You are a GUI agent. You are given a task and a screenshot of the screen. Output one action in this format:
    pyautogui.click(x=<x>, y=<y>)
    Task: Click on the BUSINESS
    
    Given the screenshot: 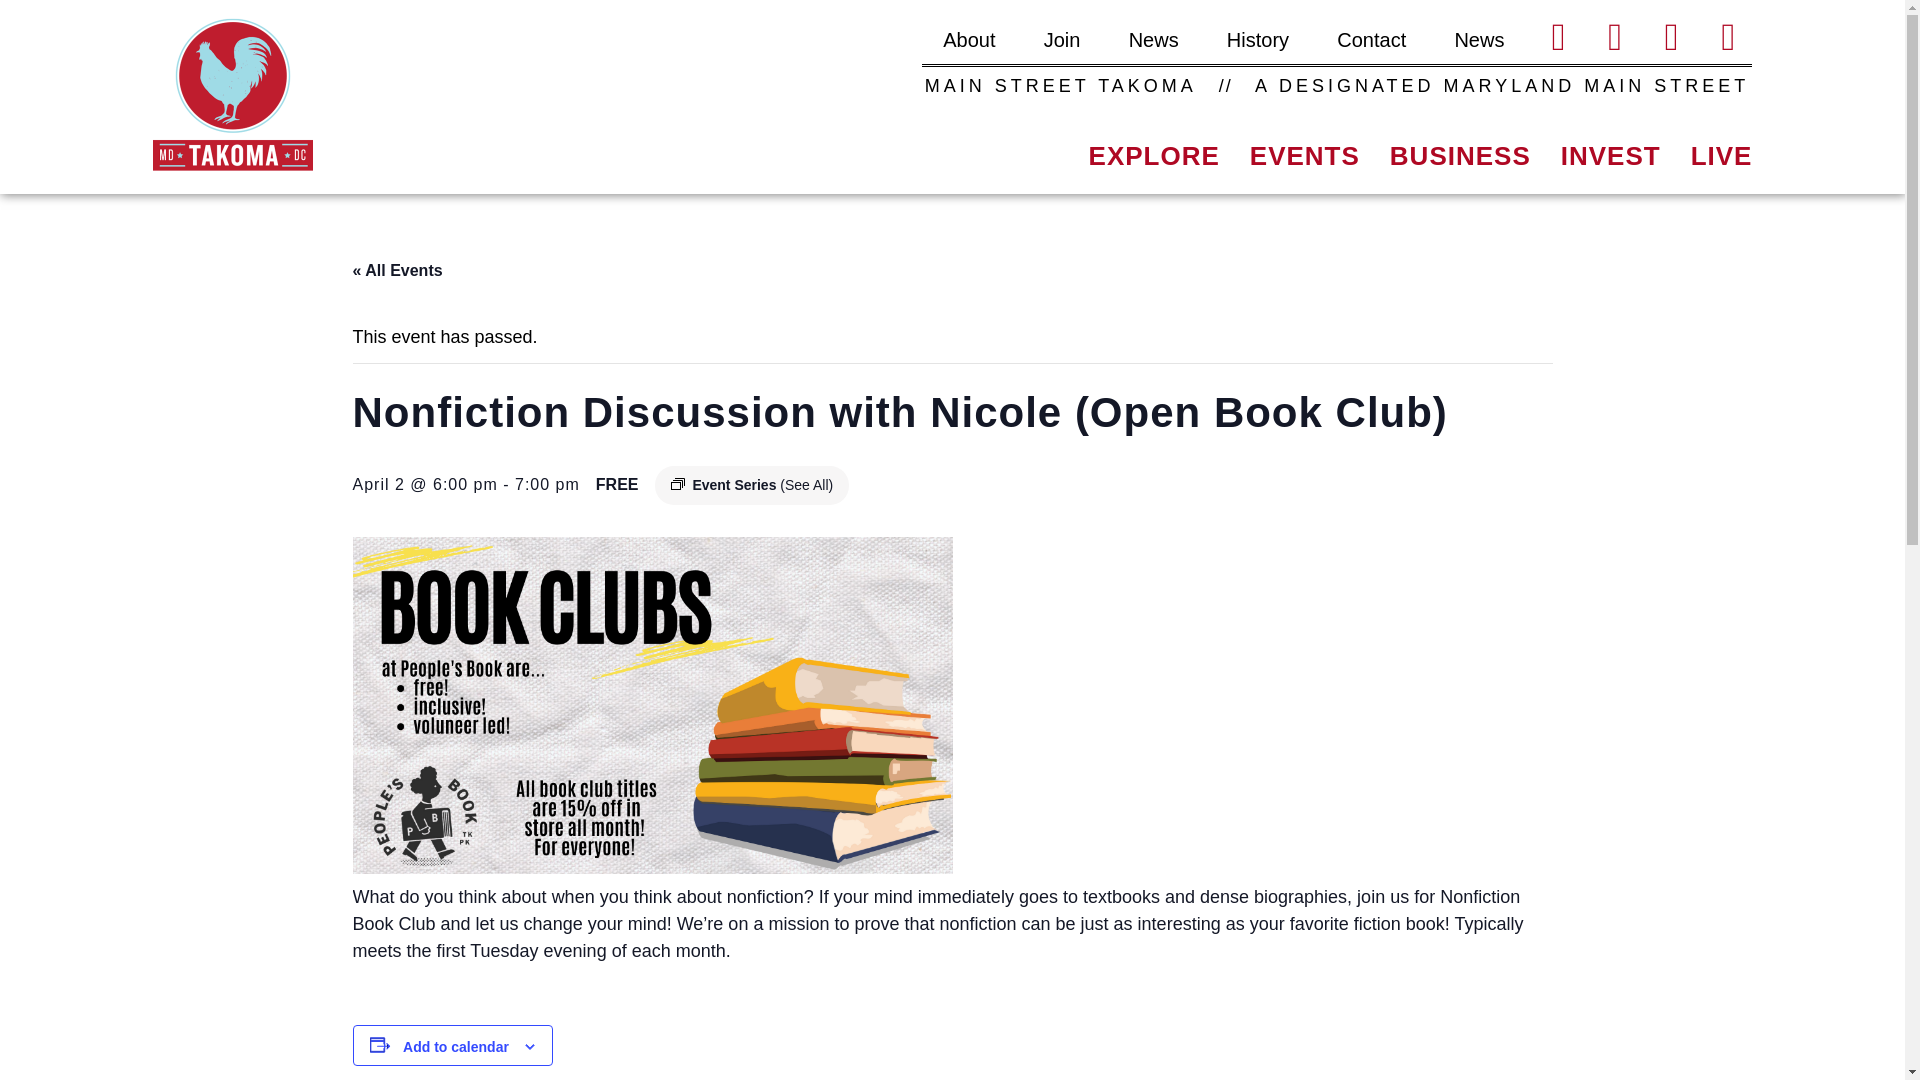 What is the action you would take?
    pyautogui.click(x=1460, y=167)
    